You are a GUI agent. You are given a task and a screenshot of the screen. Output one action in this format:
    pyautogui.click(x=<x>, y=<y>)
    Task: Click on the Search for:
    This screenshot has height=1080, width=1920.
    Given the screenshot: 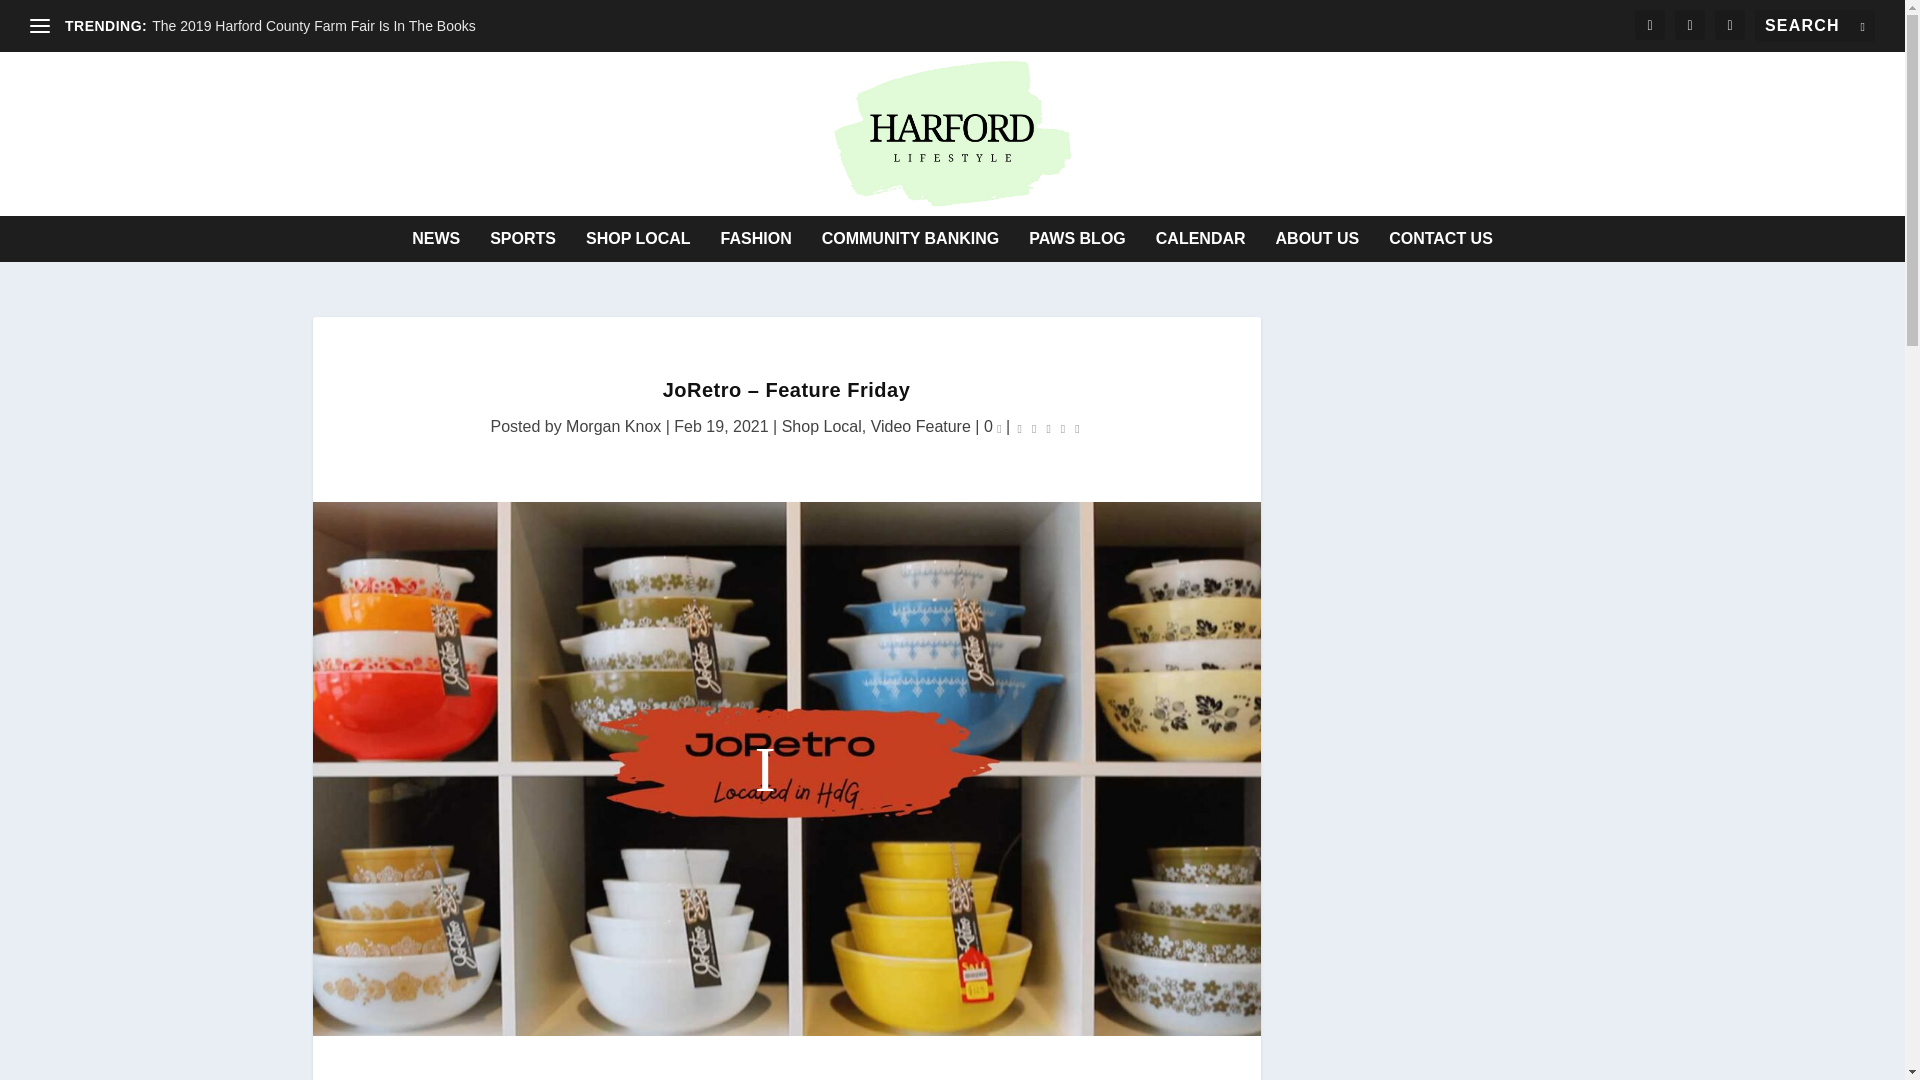 What is the action you would take?
    pyautogui.click(x=1814, y=26)
    